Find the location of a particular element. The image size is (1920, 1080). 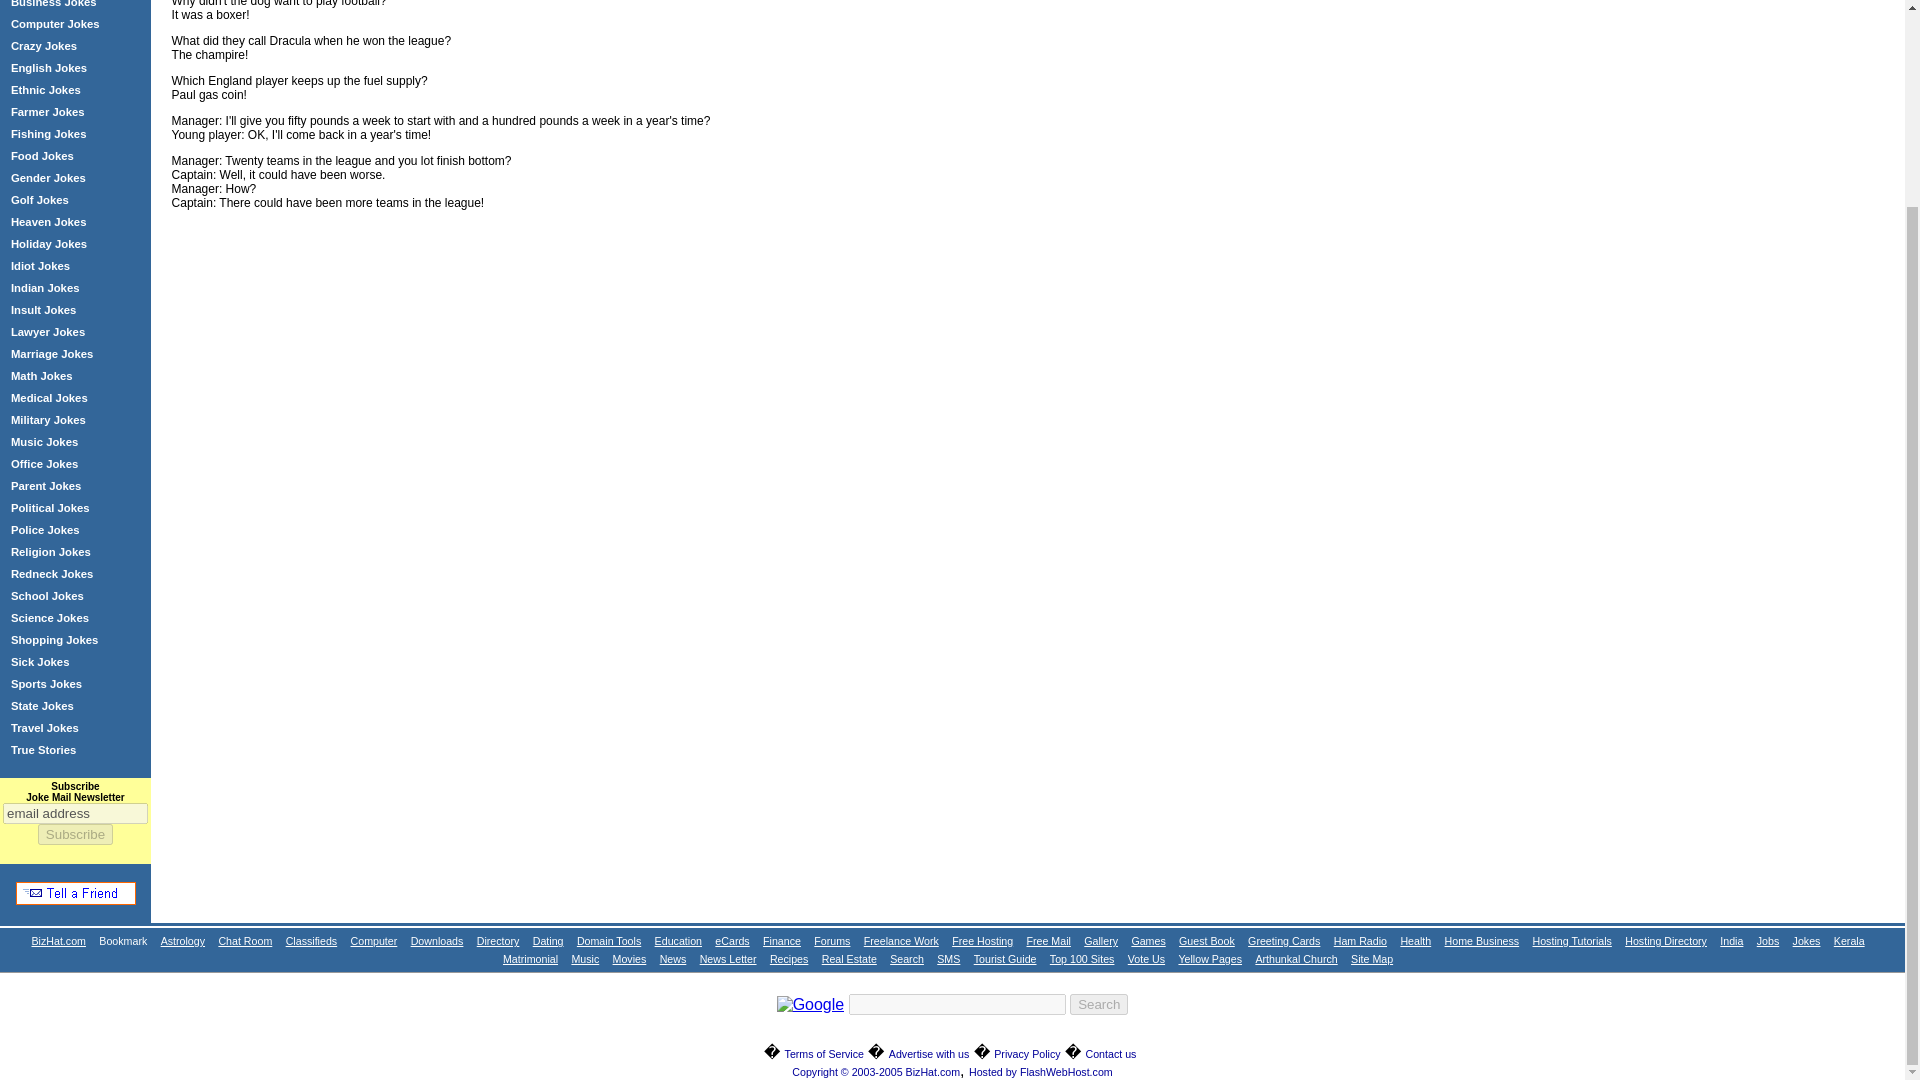

Parent Jokes is located at coordinates (46, 486).